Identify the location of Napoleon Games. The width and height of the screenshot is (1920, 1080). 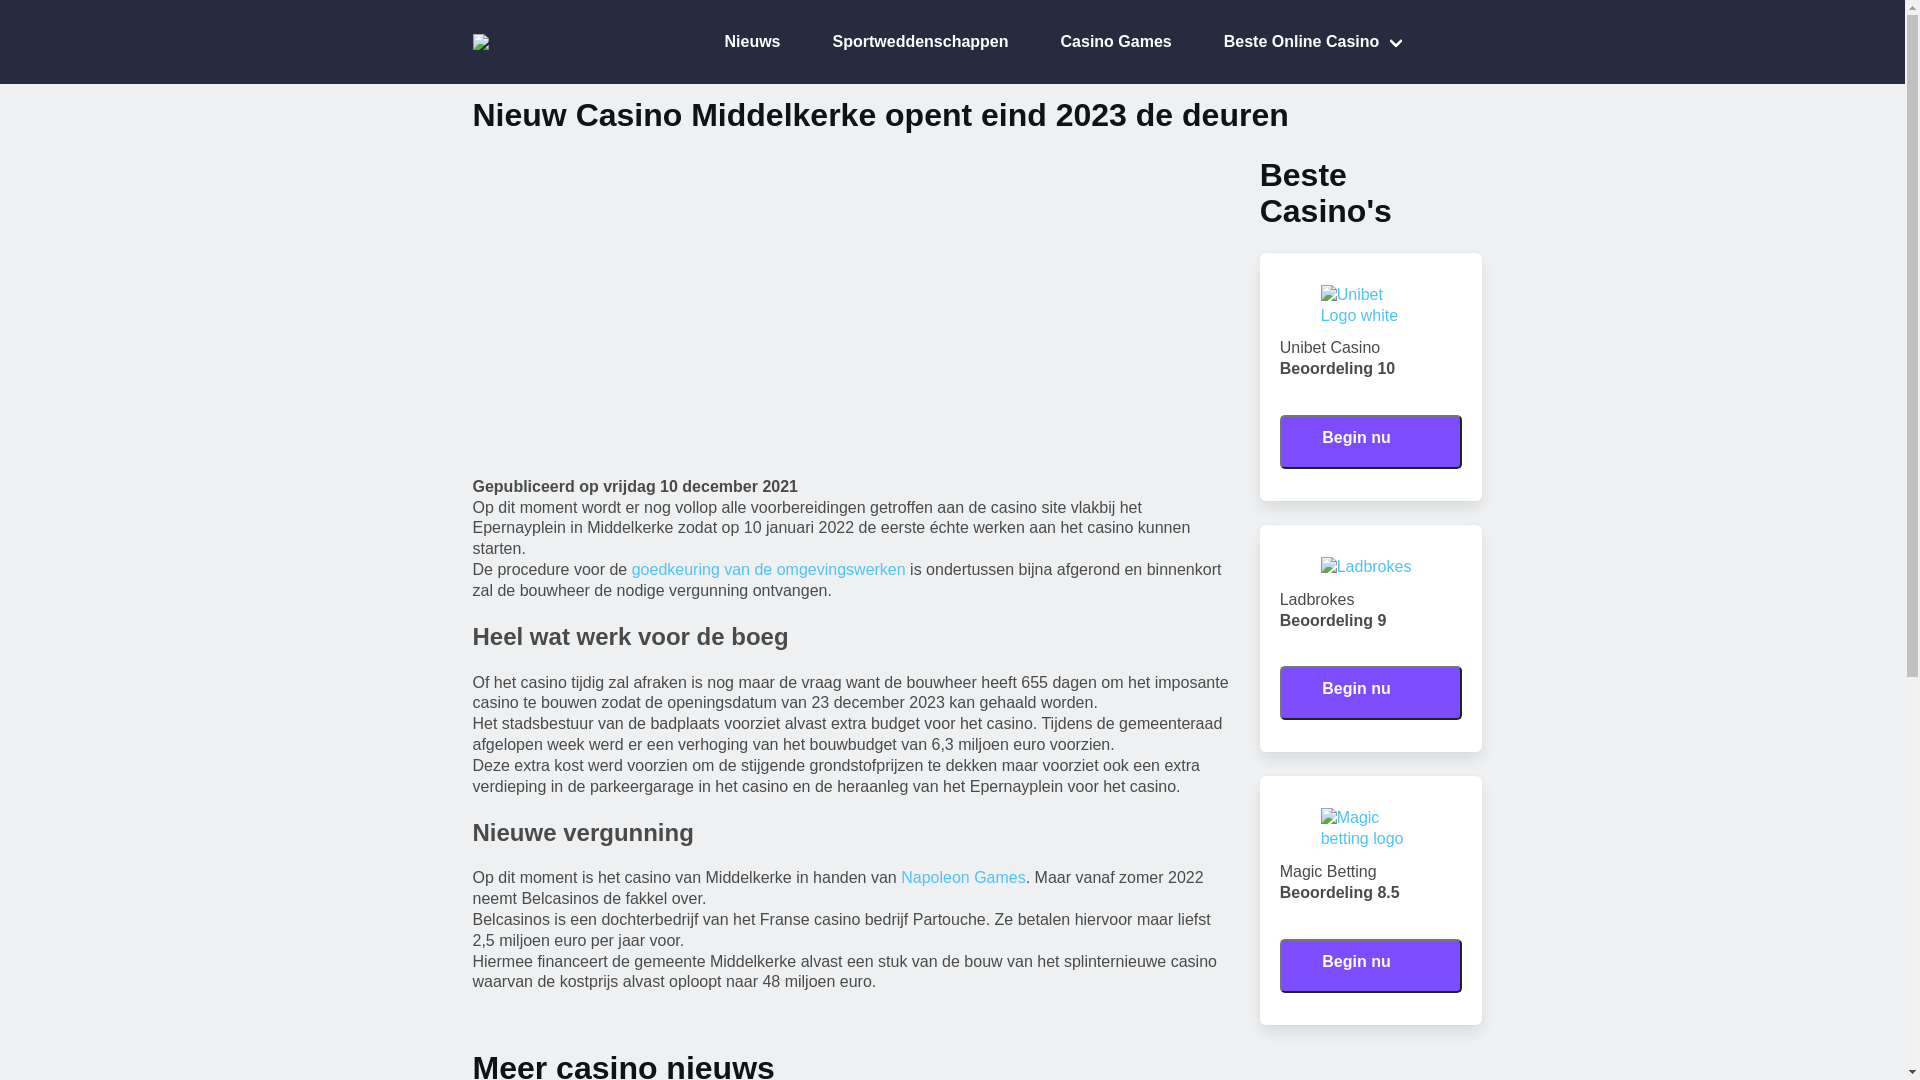
(964, 878).